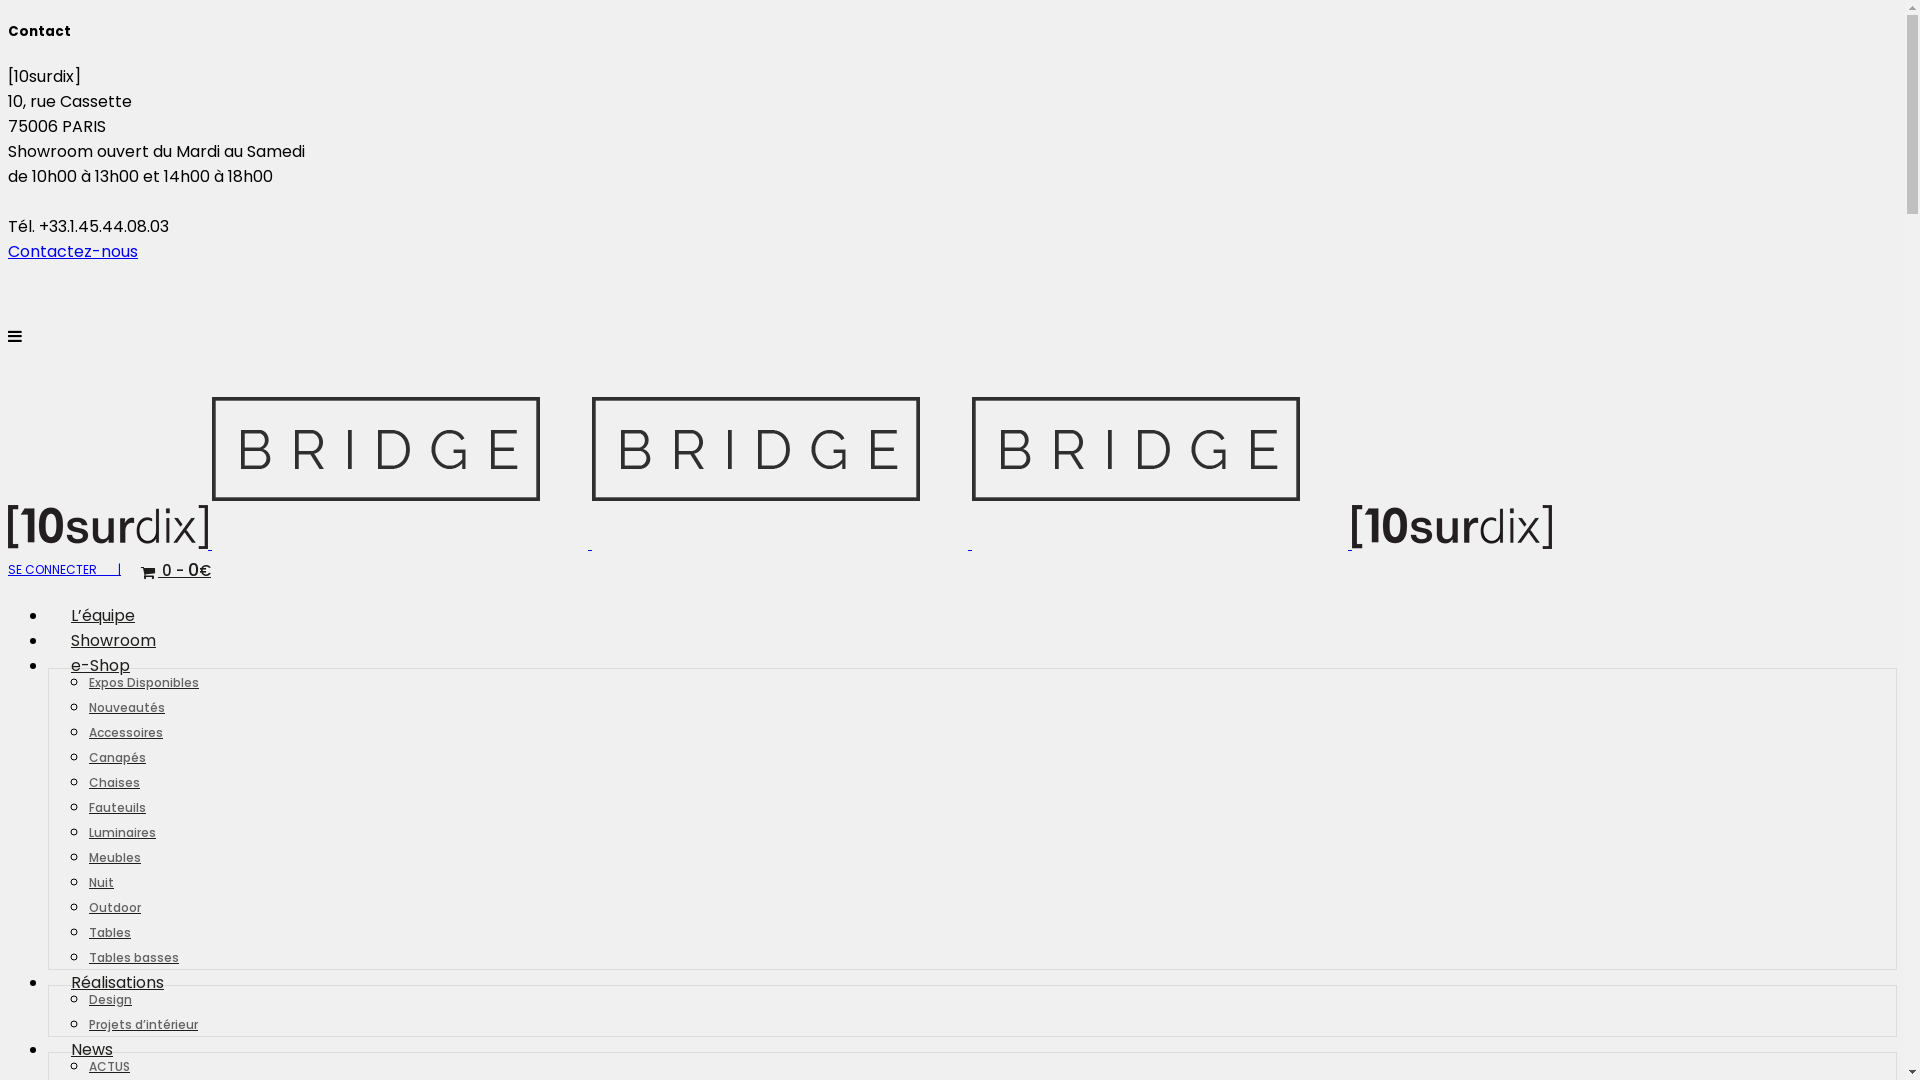 The width and height of the screenshot is (1920, 1080). Describe the element at coordinates (134, 956) in the screenshot. I see `Tables basses` at that location.